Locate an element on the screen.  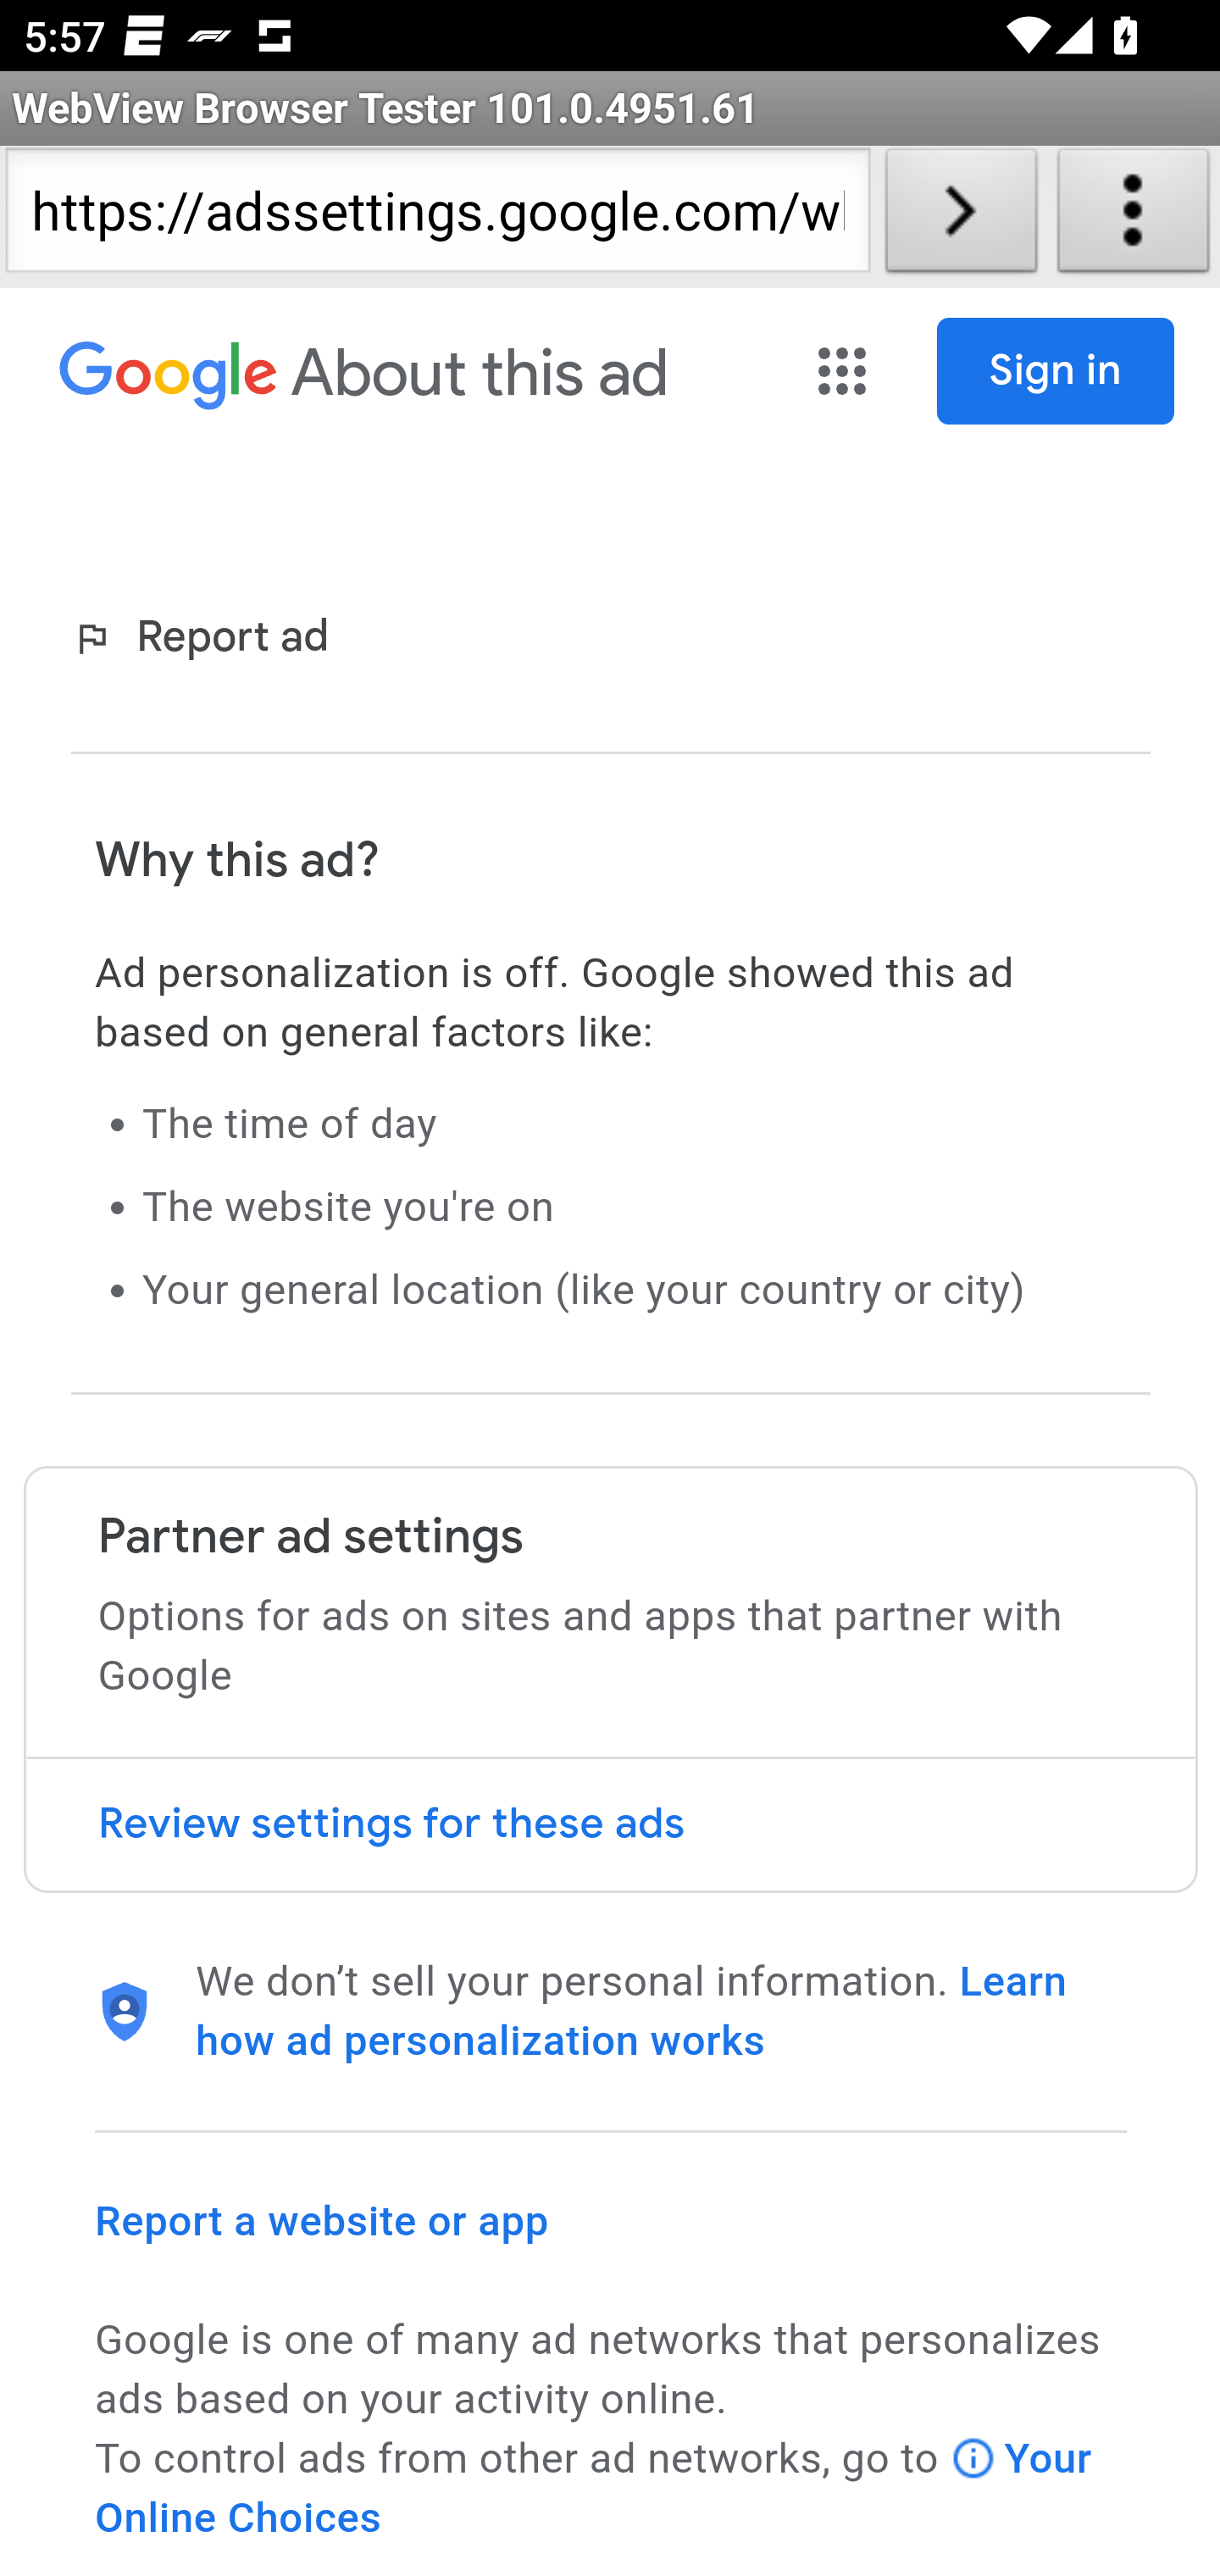
https://adssettings.google.com/whythisad is located at coordinates (437, 217).